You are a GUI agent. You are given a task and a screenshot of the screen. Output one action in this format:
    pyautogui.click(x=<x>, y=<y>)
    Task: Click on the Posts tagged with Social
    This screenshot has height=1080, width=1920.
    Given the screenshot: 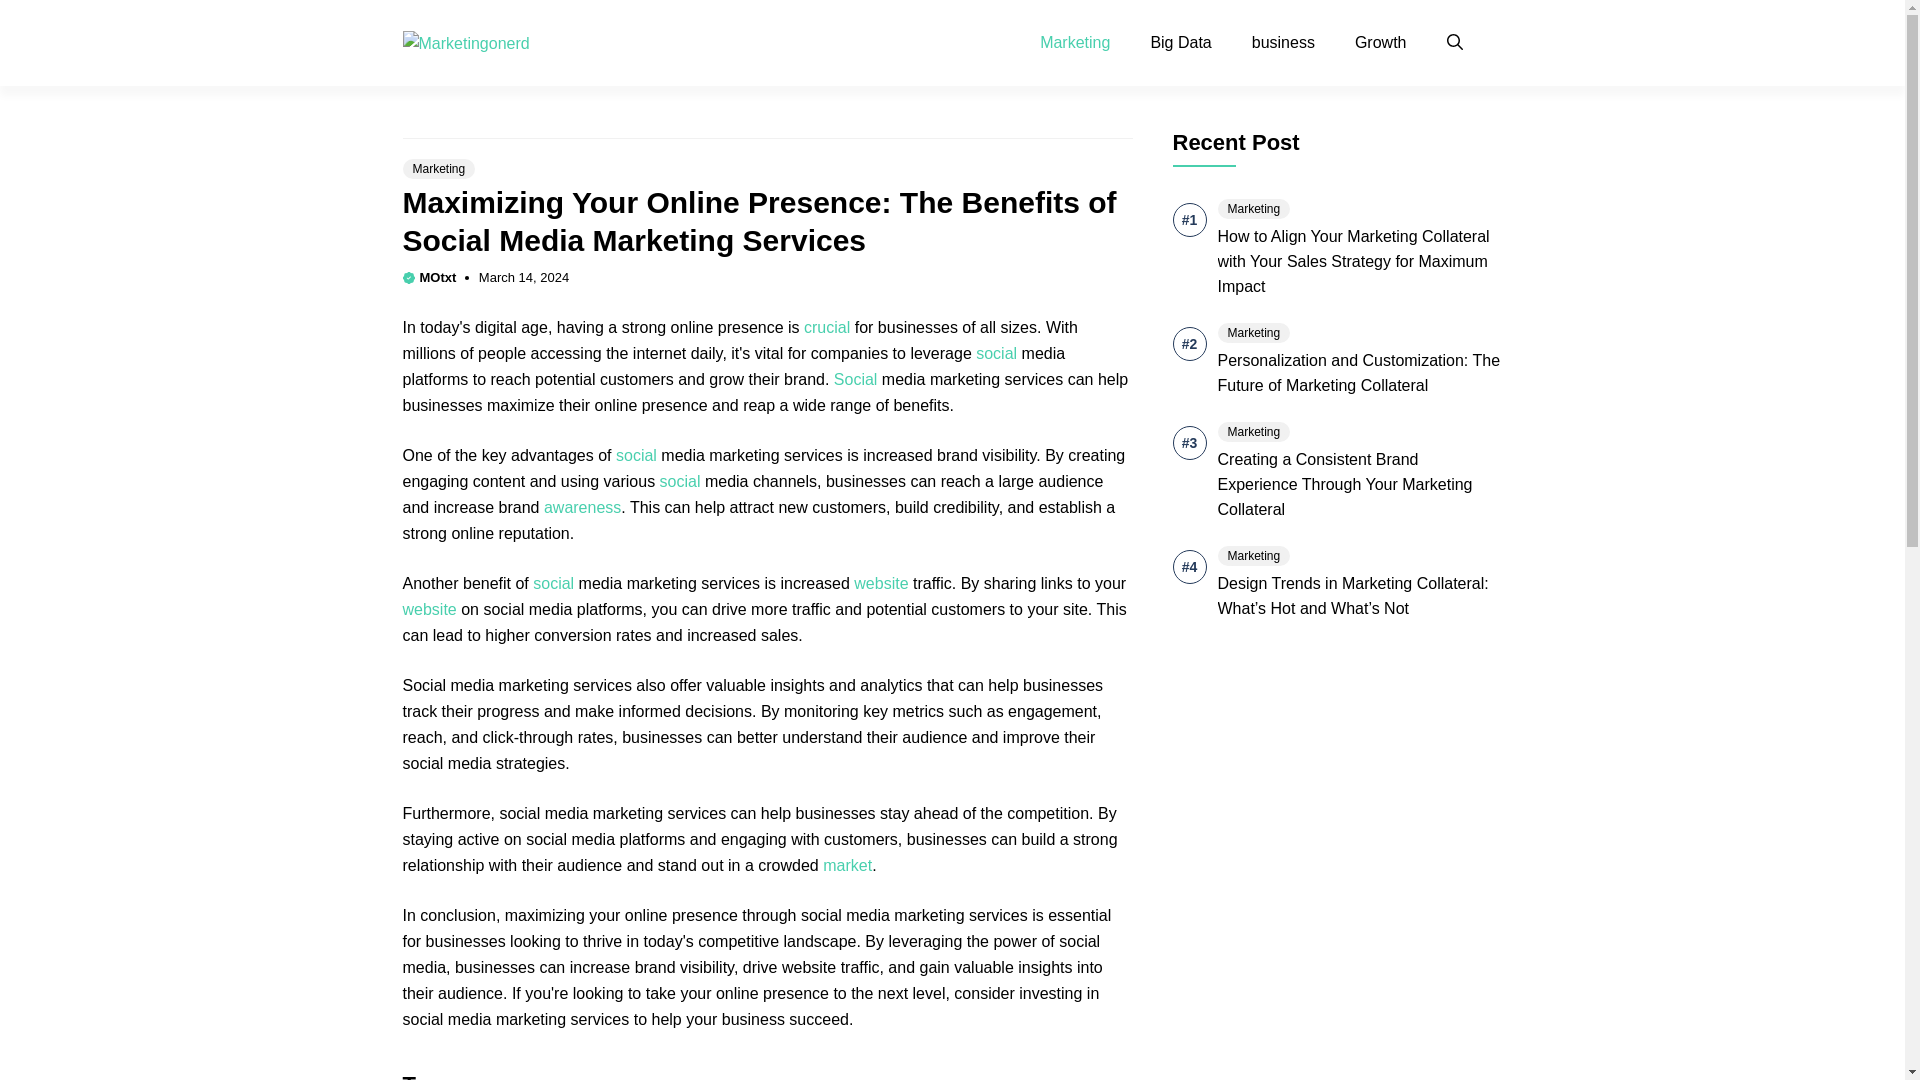 What is the action you would take?
    pyautogui.click(x=554, y=582)
    